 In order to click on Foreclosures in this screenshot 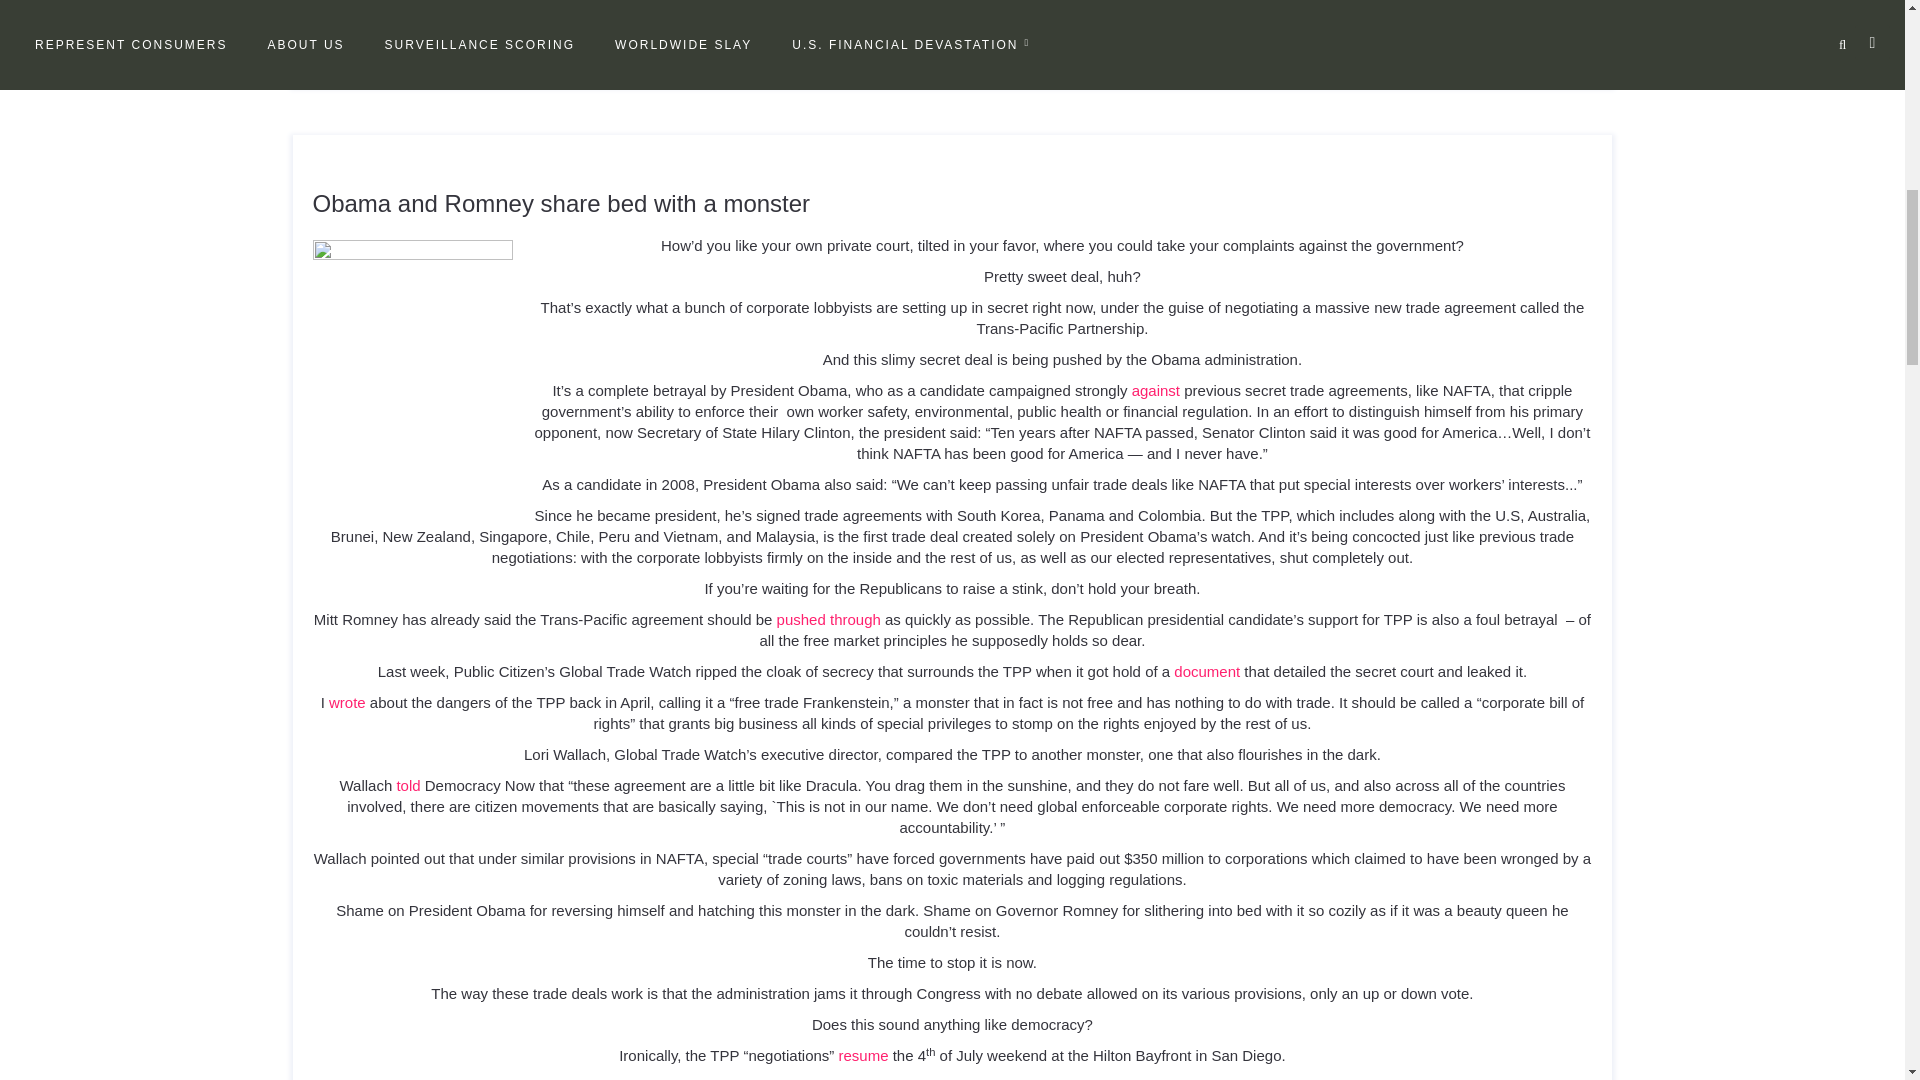, I will do `click(346, 54)`.